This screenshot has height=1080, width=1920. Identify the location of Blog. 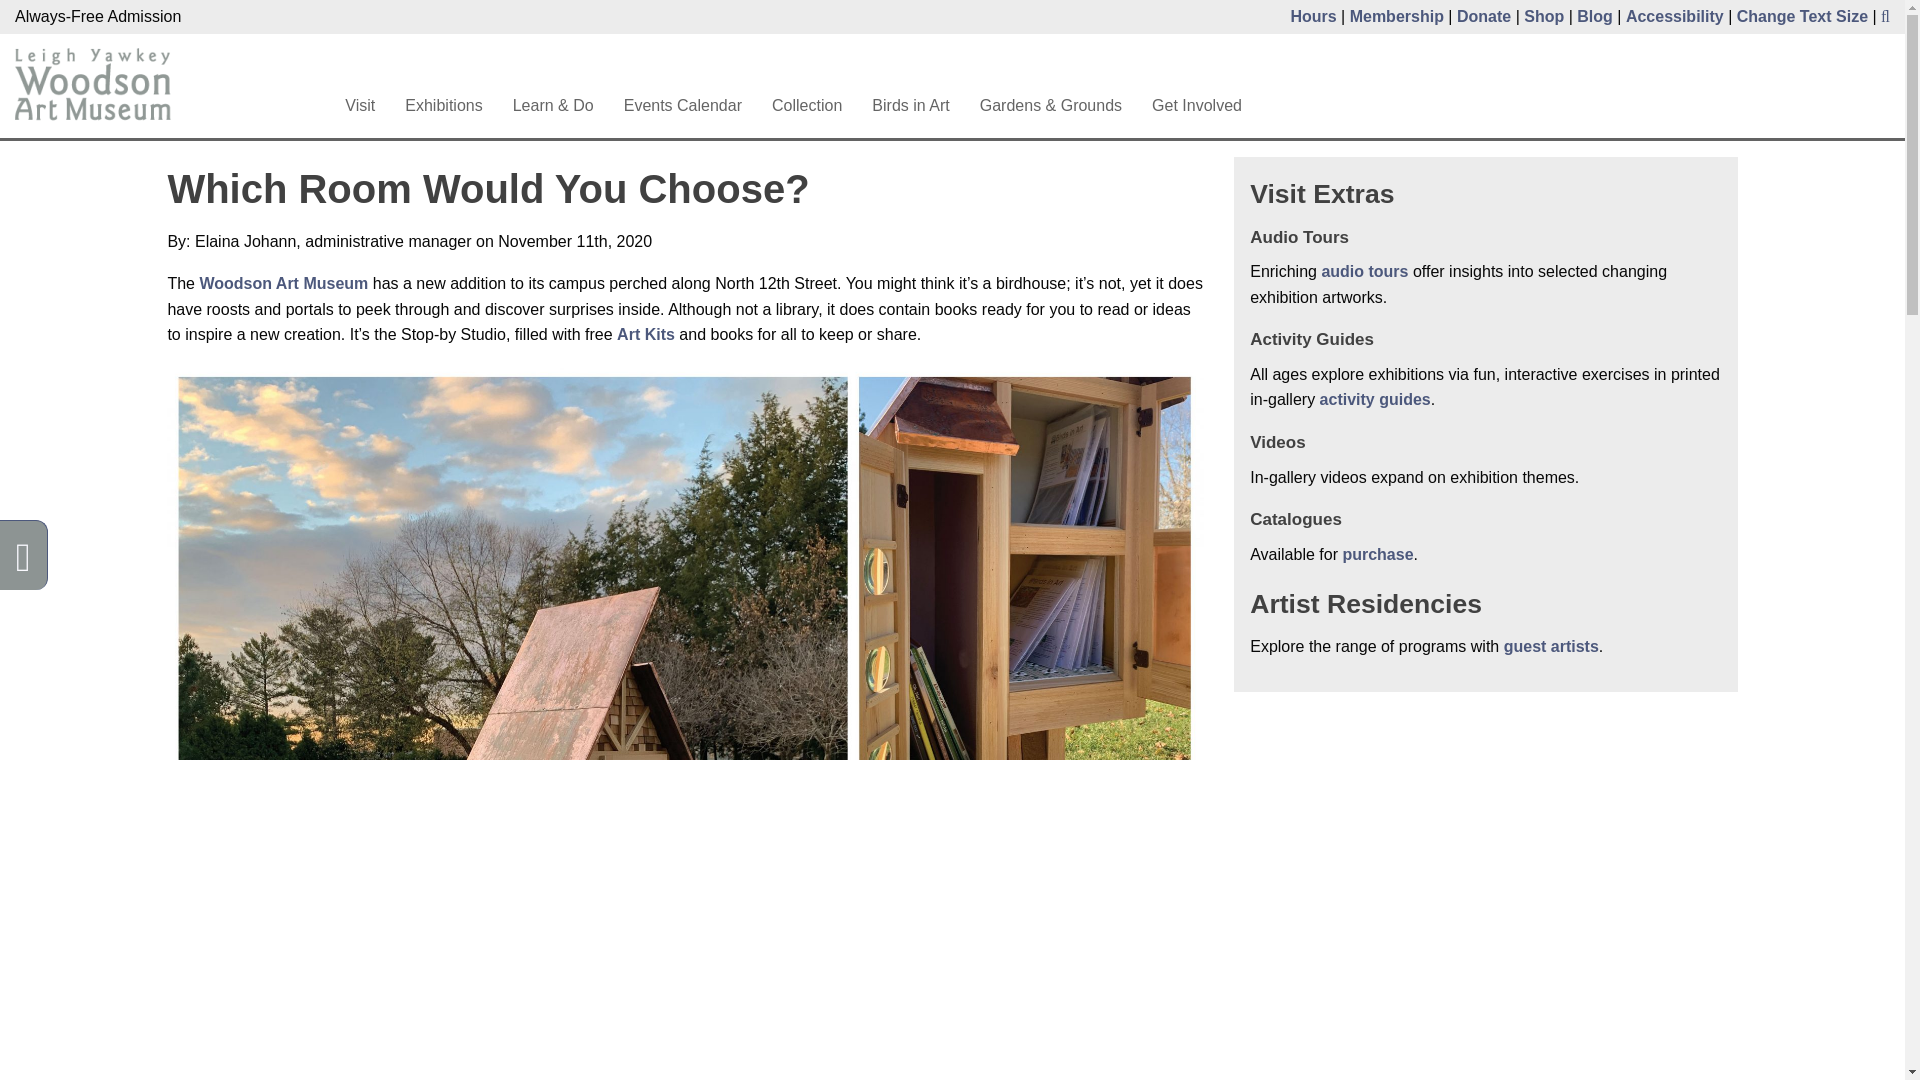
(1594, 16).